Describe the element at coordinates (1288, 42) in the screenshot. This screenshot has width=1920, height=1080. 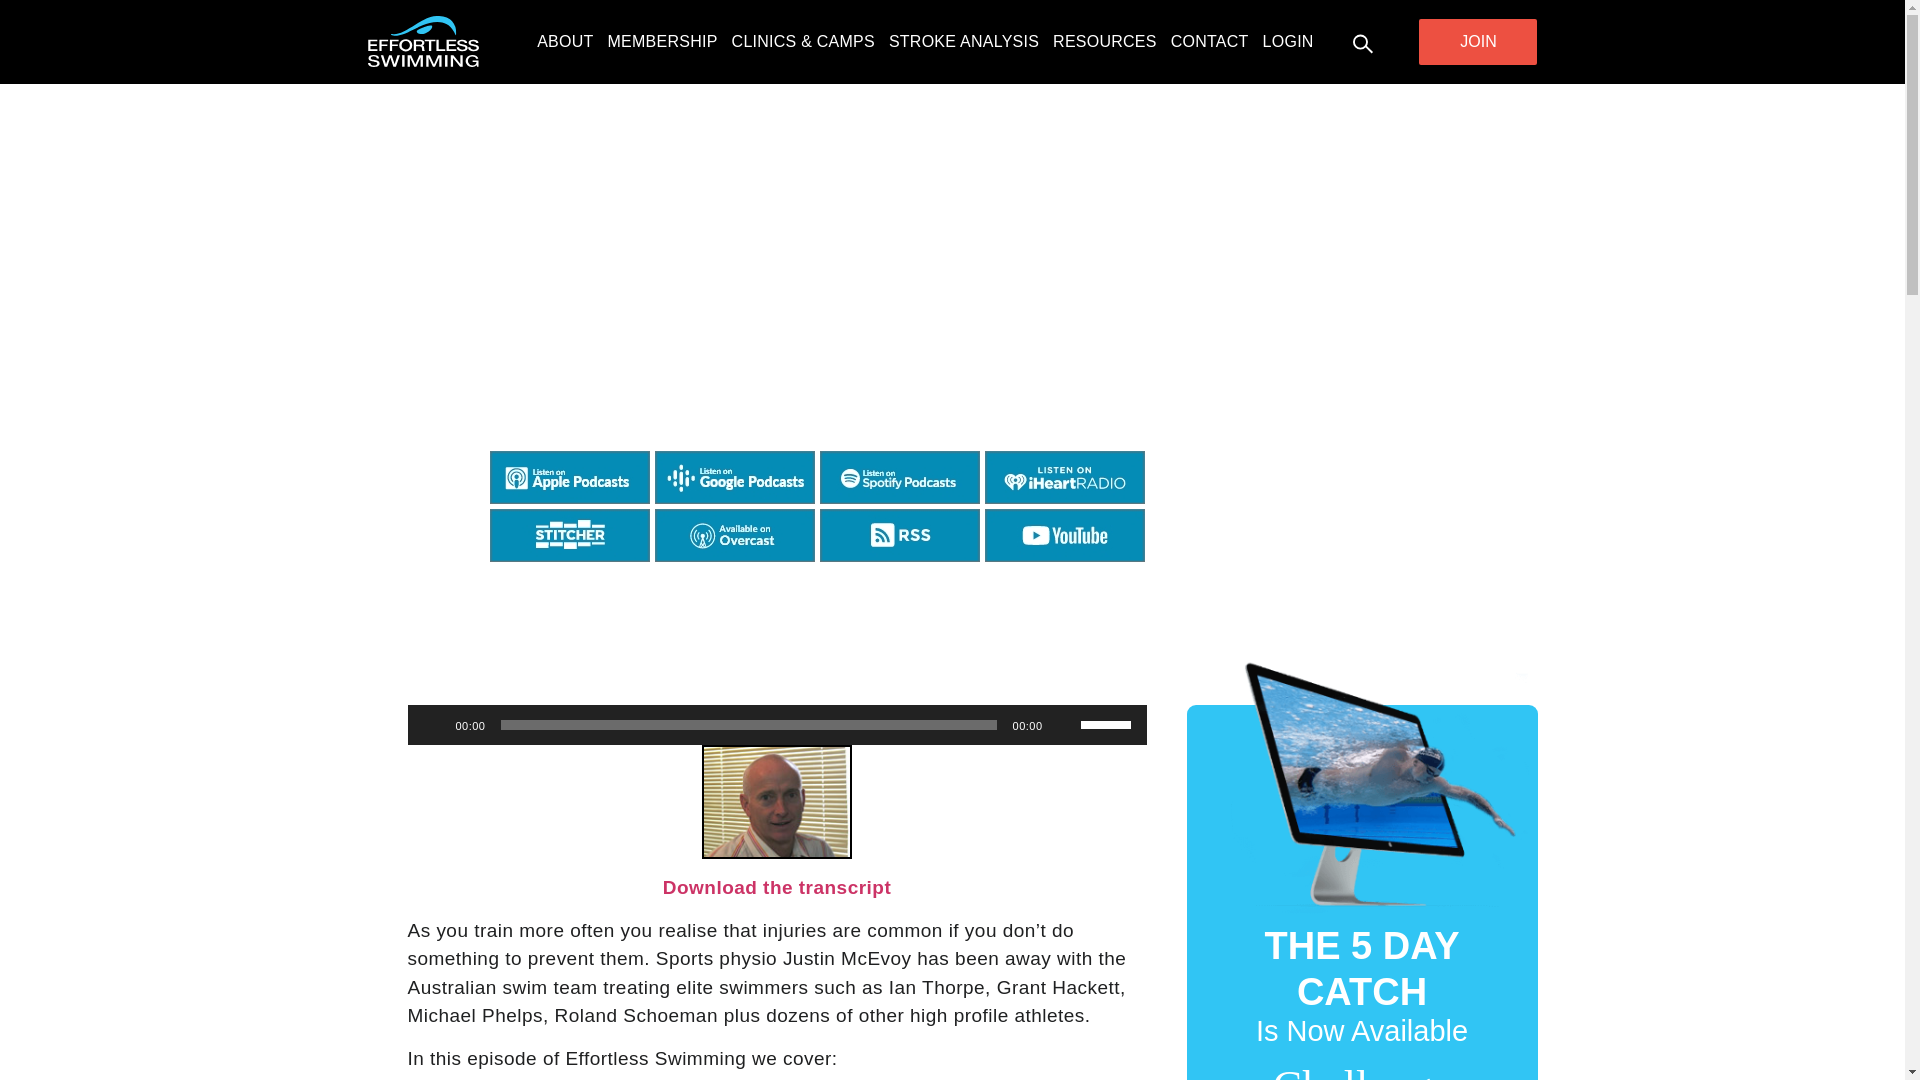
I see `LOGIN` at that location.